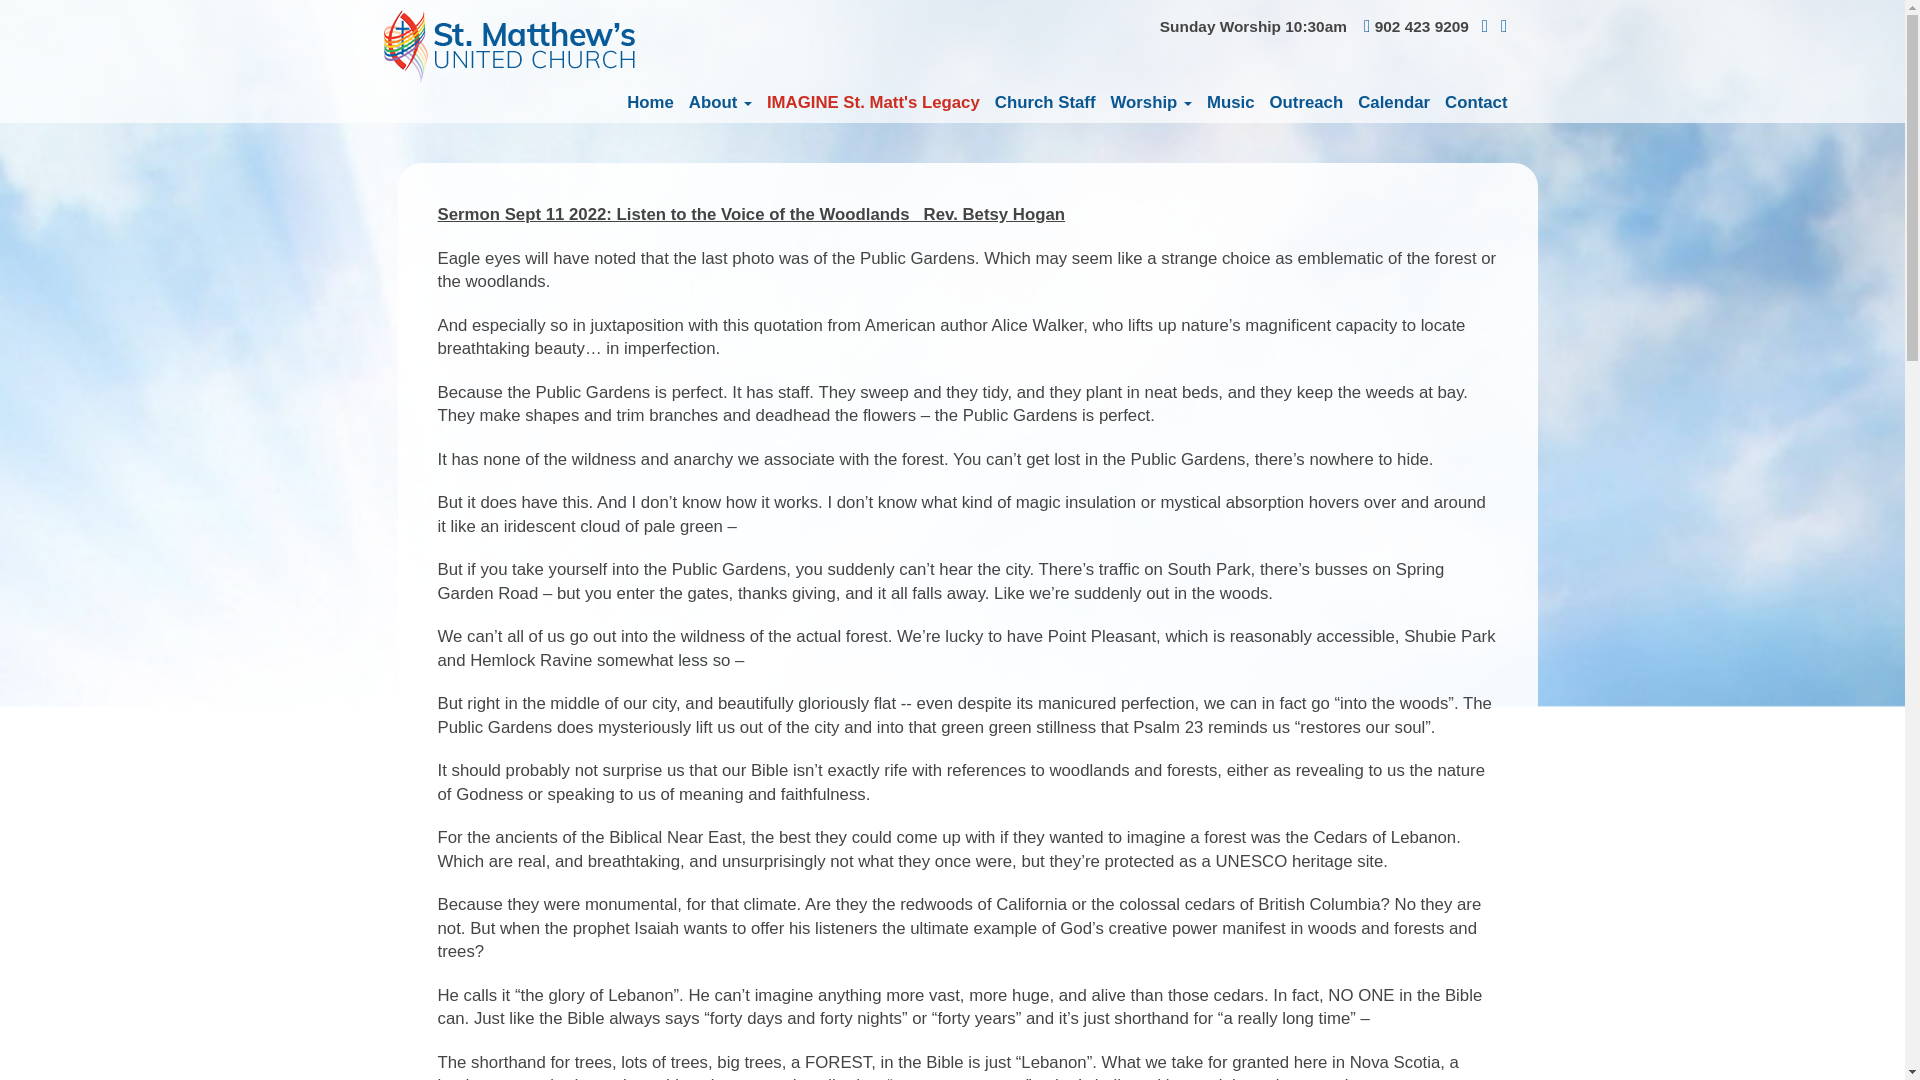 Image resolution: width=1920 pixels, height=1080 pixels. I want to click on About, so click(712, 103).